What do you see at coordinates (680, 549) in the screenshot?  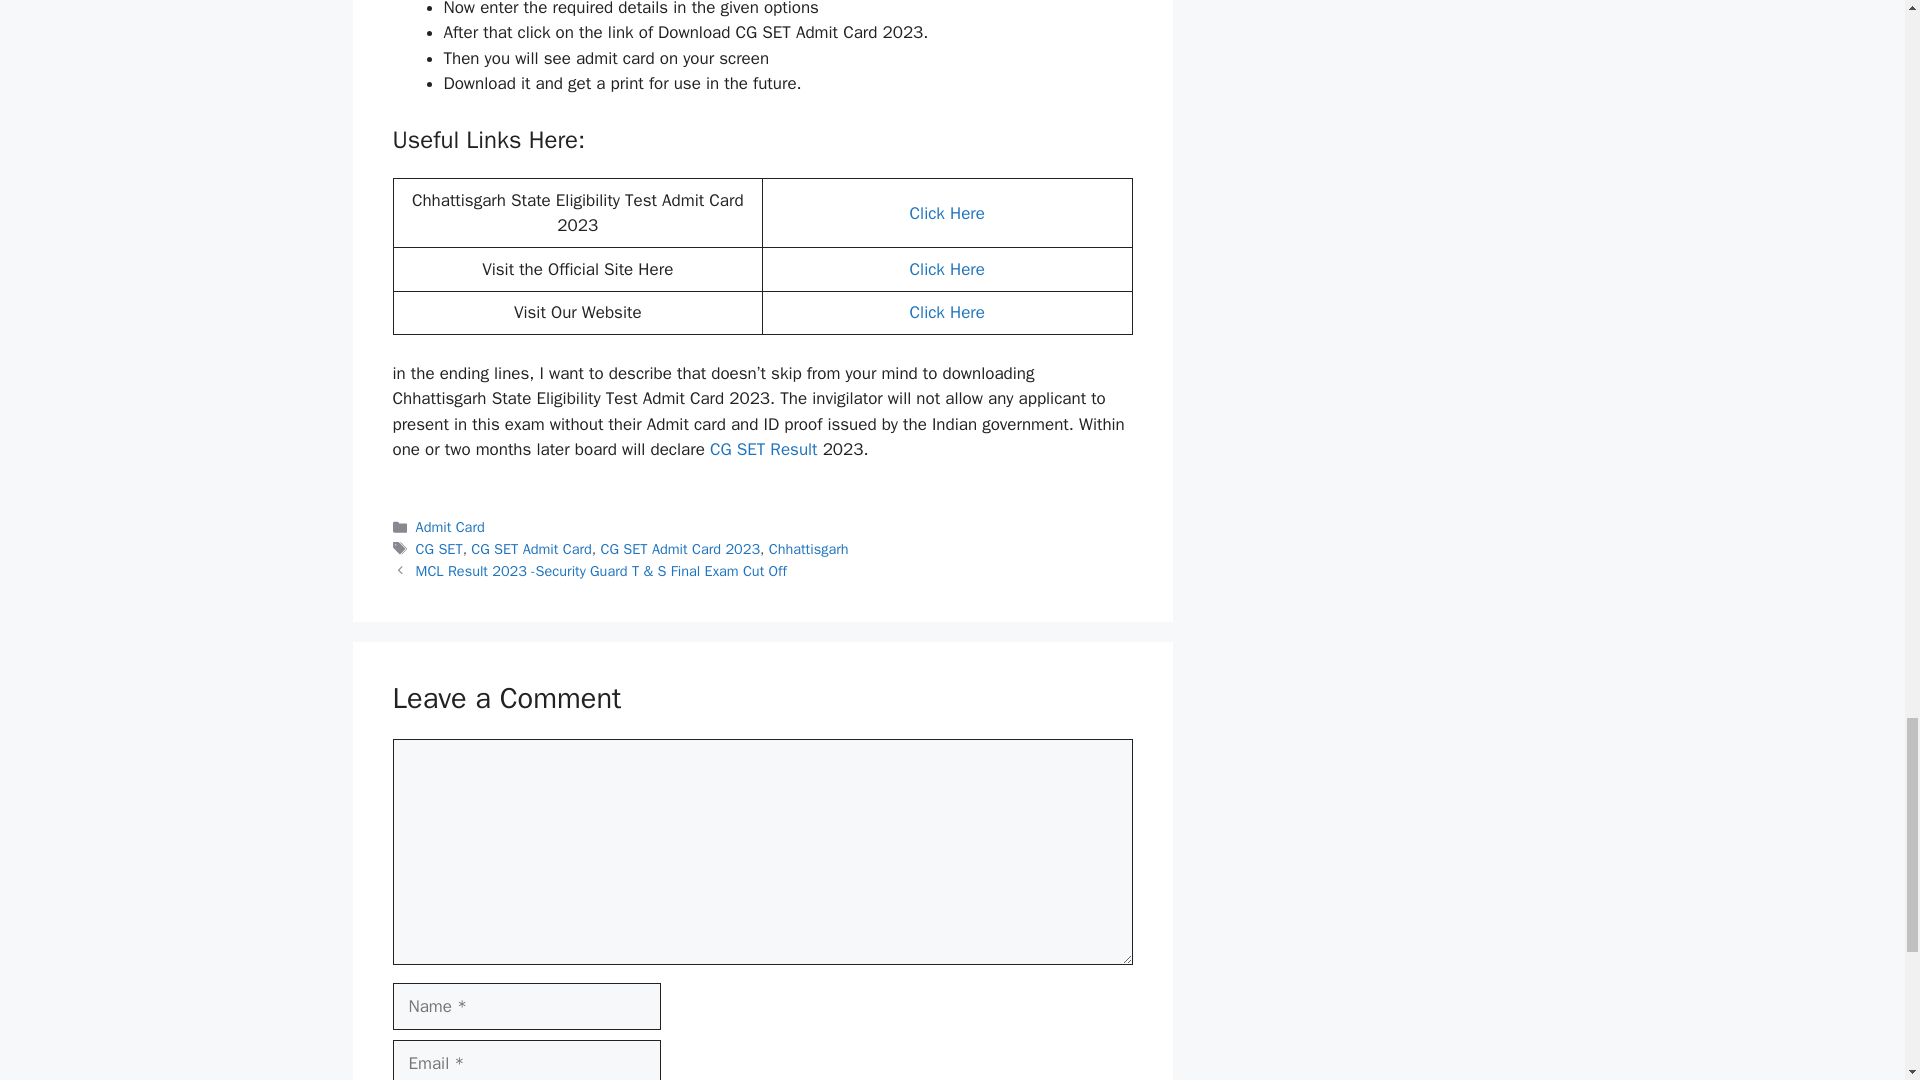 I see `CG SET Admit Card 2023` at bounding box center [680, 549].